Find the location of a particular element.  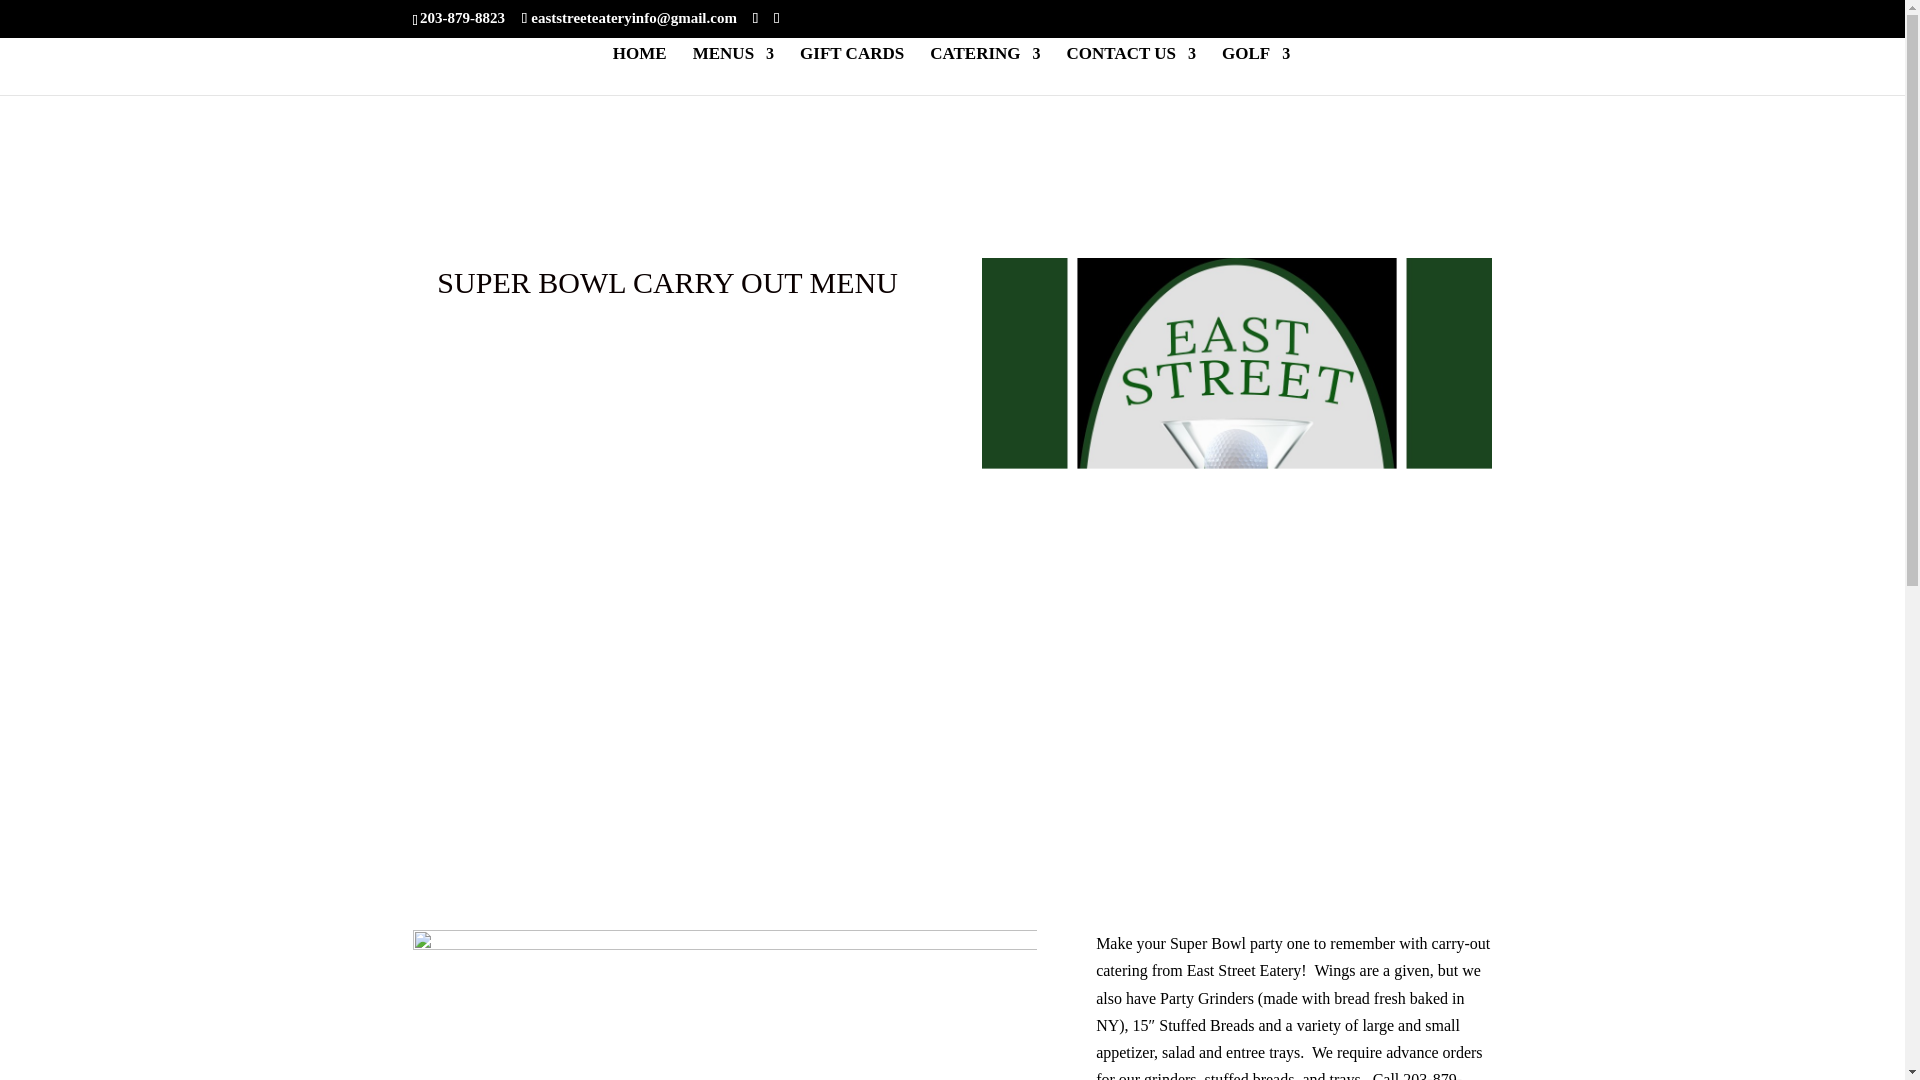

GOLF is located at coordinates (1256, 71).